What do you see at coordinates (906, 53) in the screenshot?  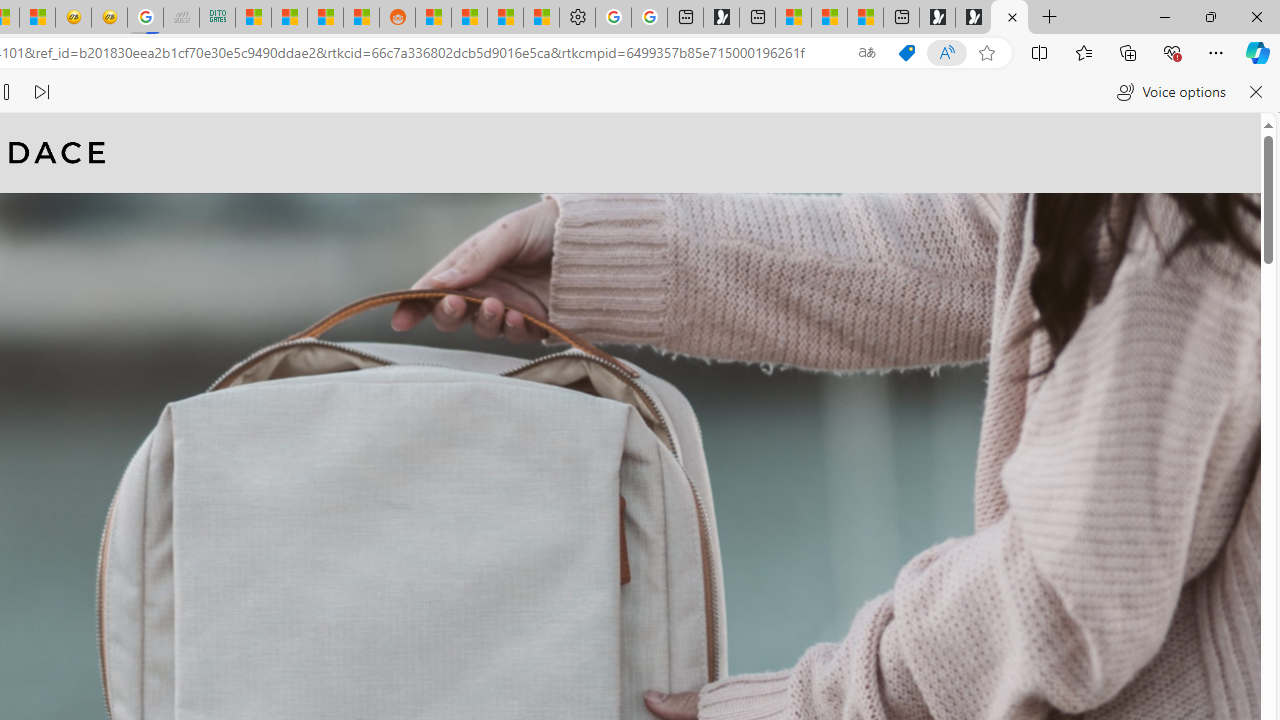 I see `This site has coupons! Shopping in Microsoft Edge` at bounding box center [906, 53].